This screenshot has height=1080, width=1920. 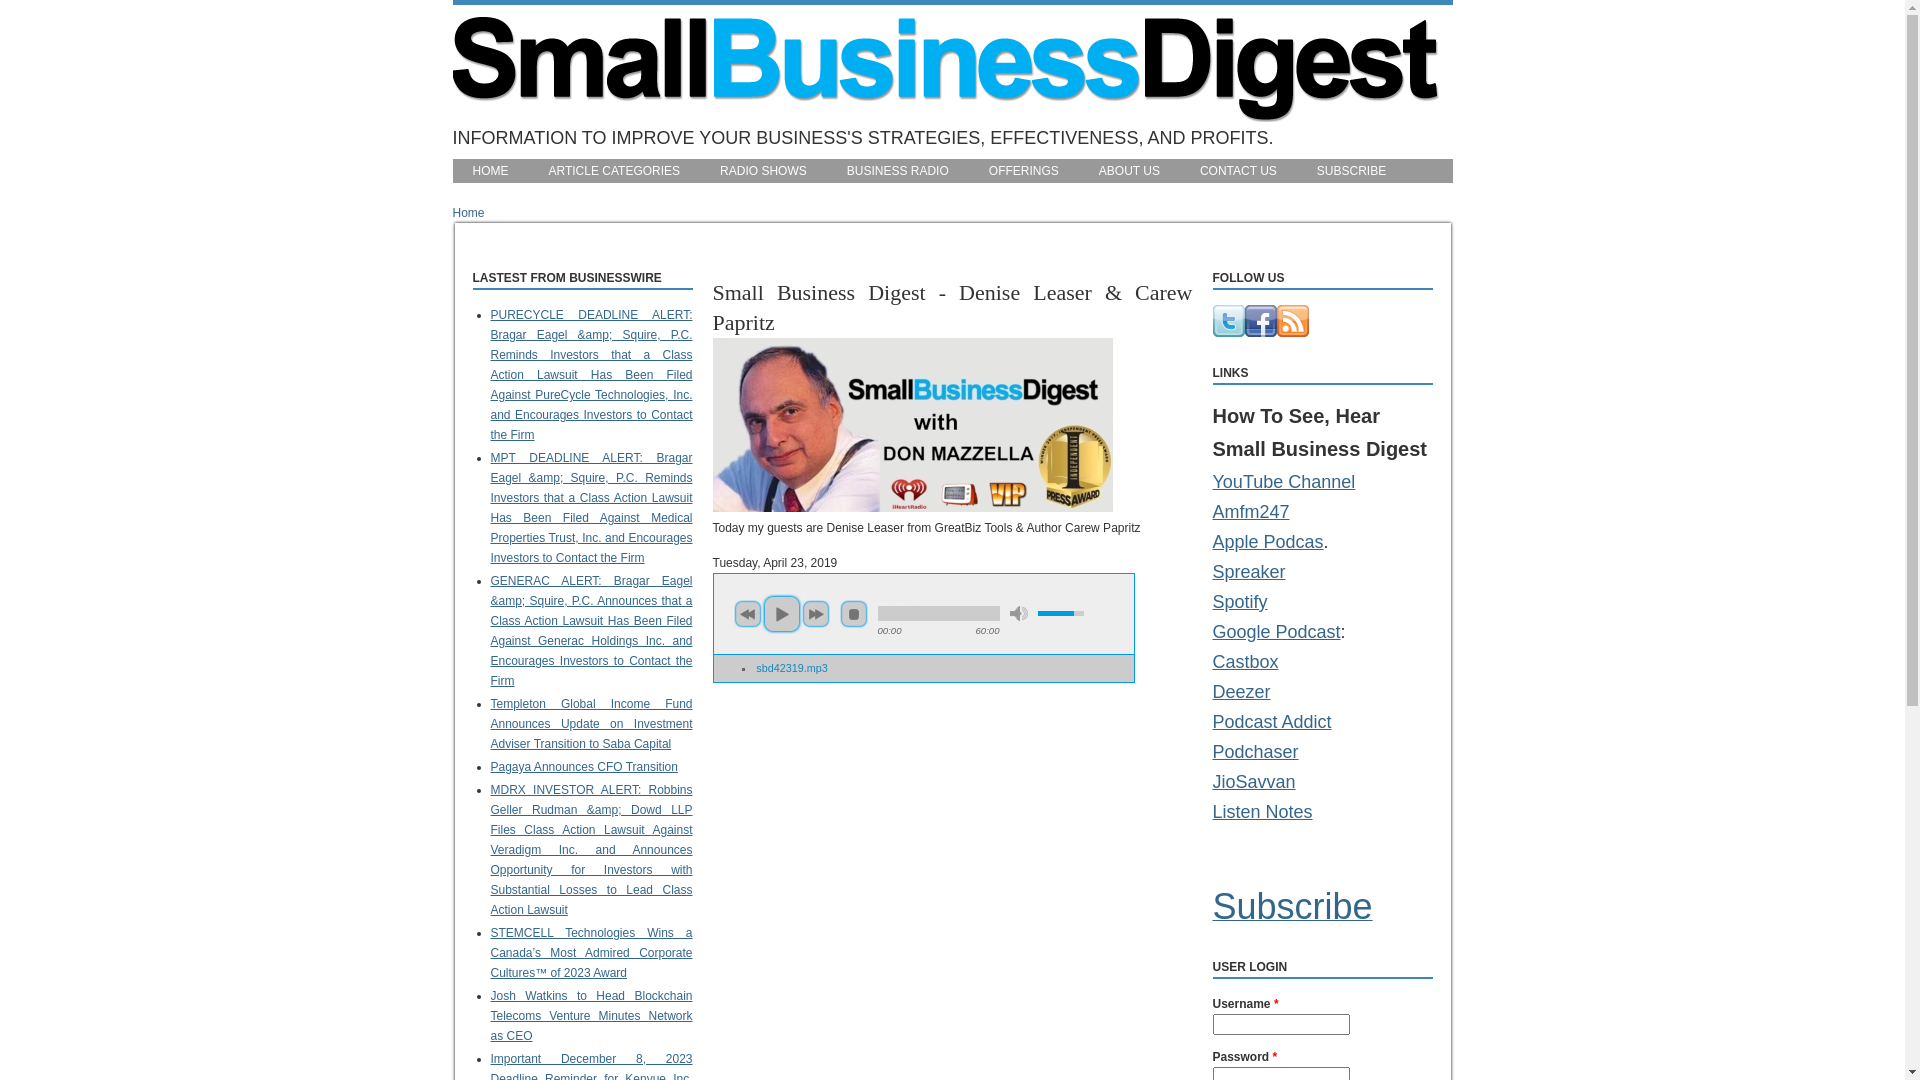 I want to click on CONTACT US, so click(x=1238, y=171).